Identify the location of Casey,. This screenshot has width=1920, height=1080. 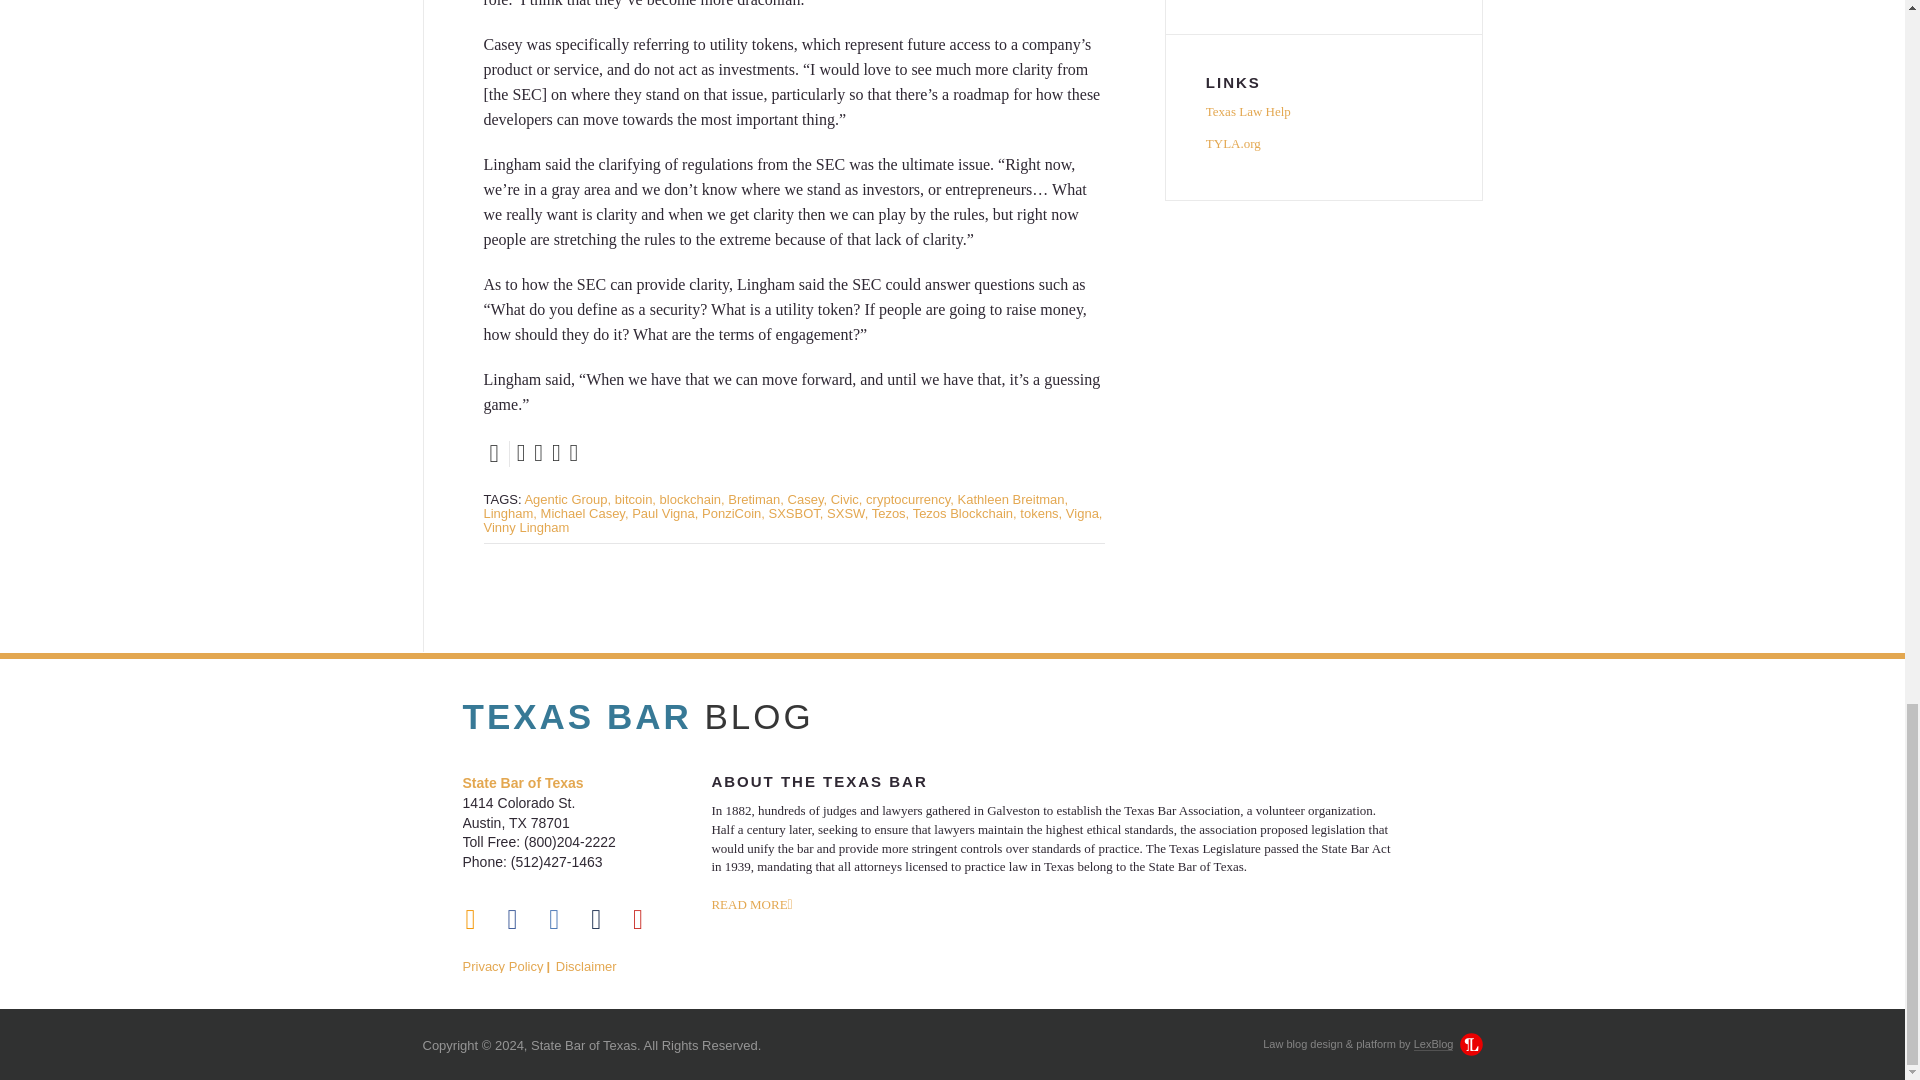
(807, 499).